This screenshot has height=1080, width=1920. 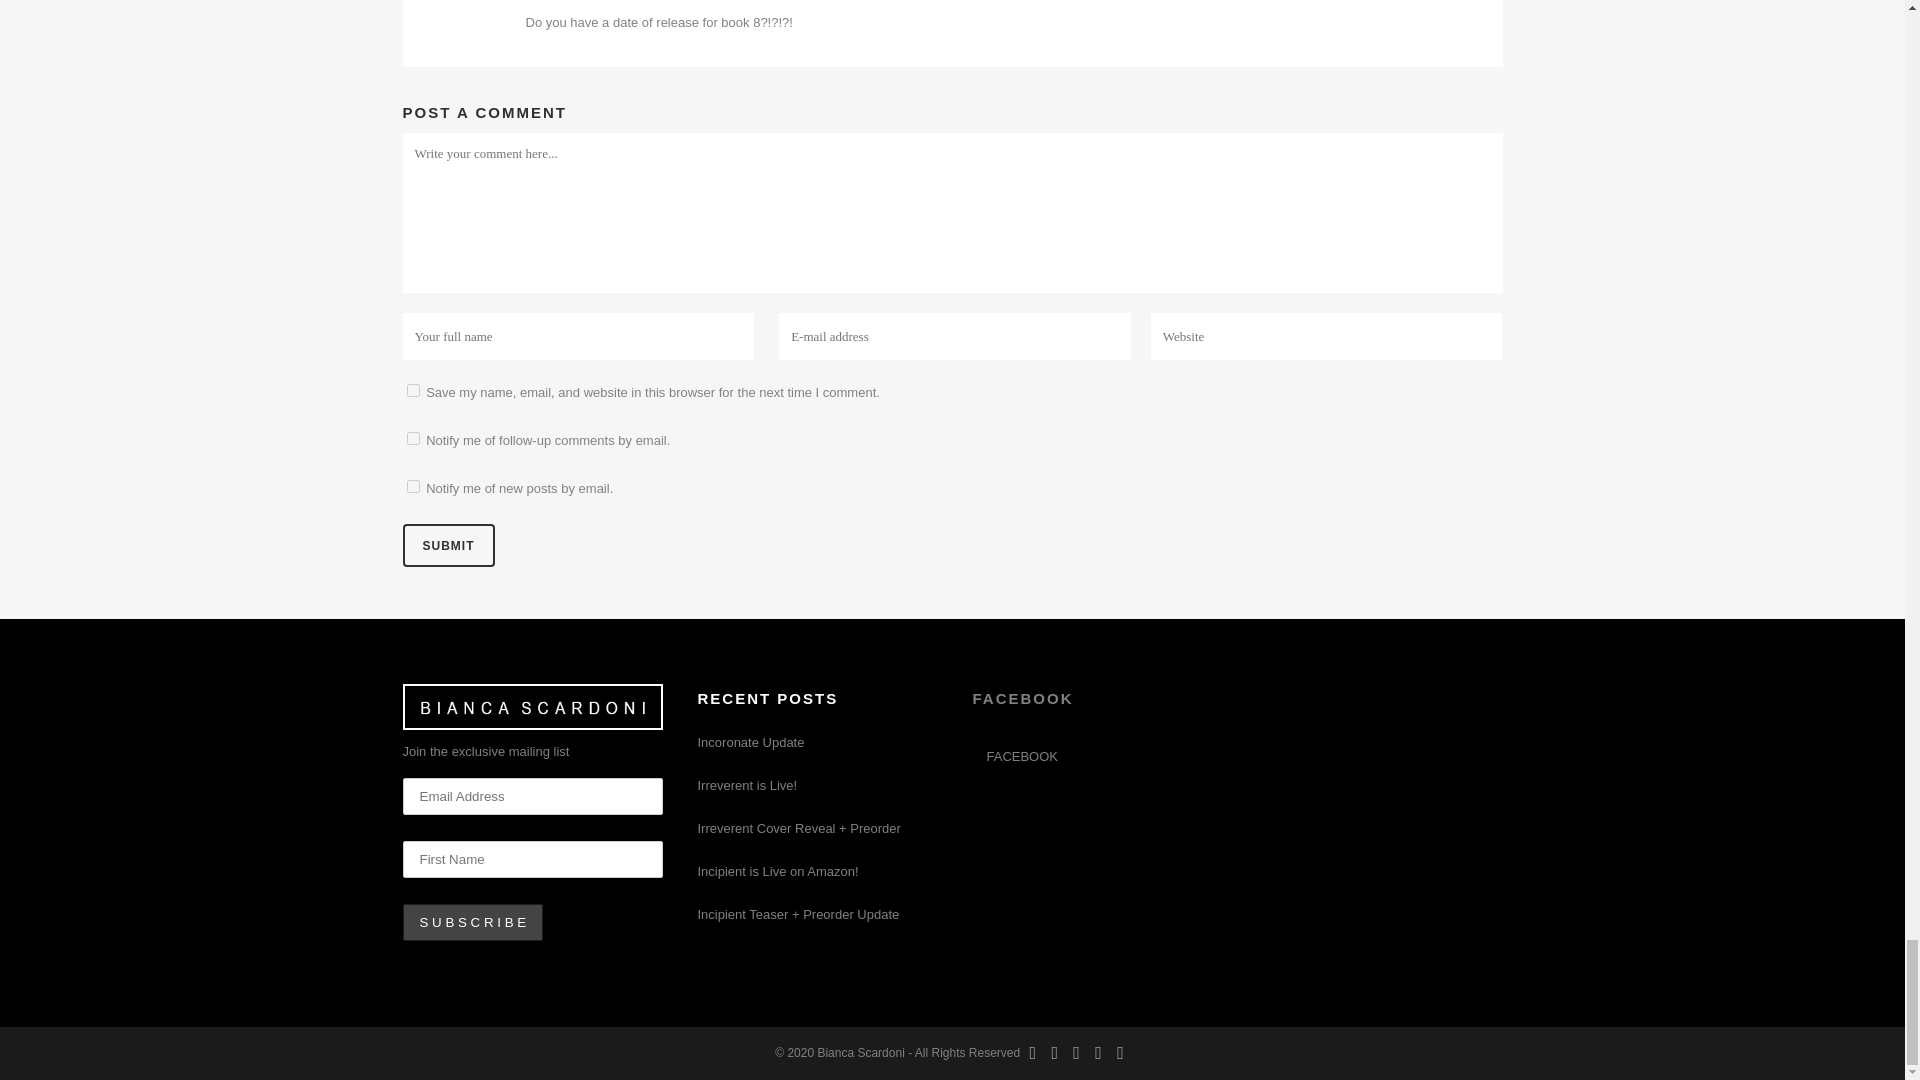 What do you see at coordinates (412, 438) in the screenshot?
I see `subscribe` at bounding box center [412, 438].